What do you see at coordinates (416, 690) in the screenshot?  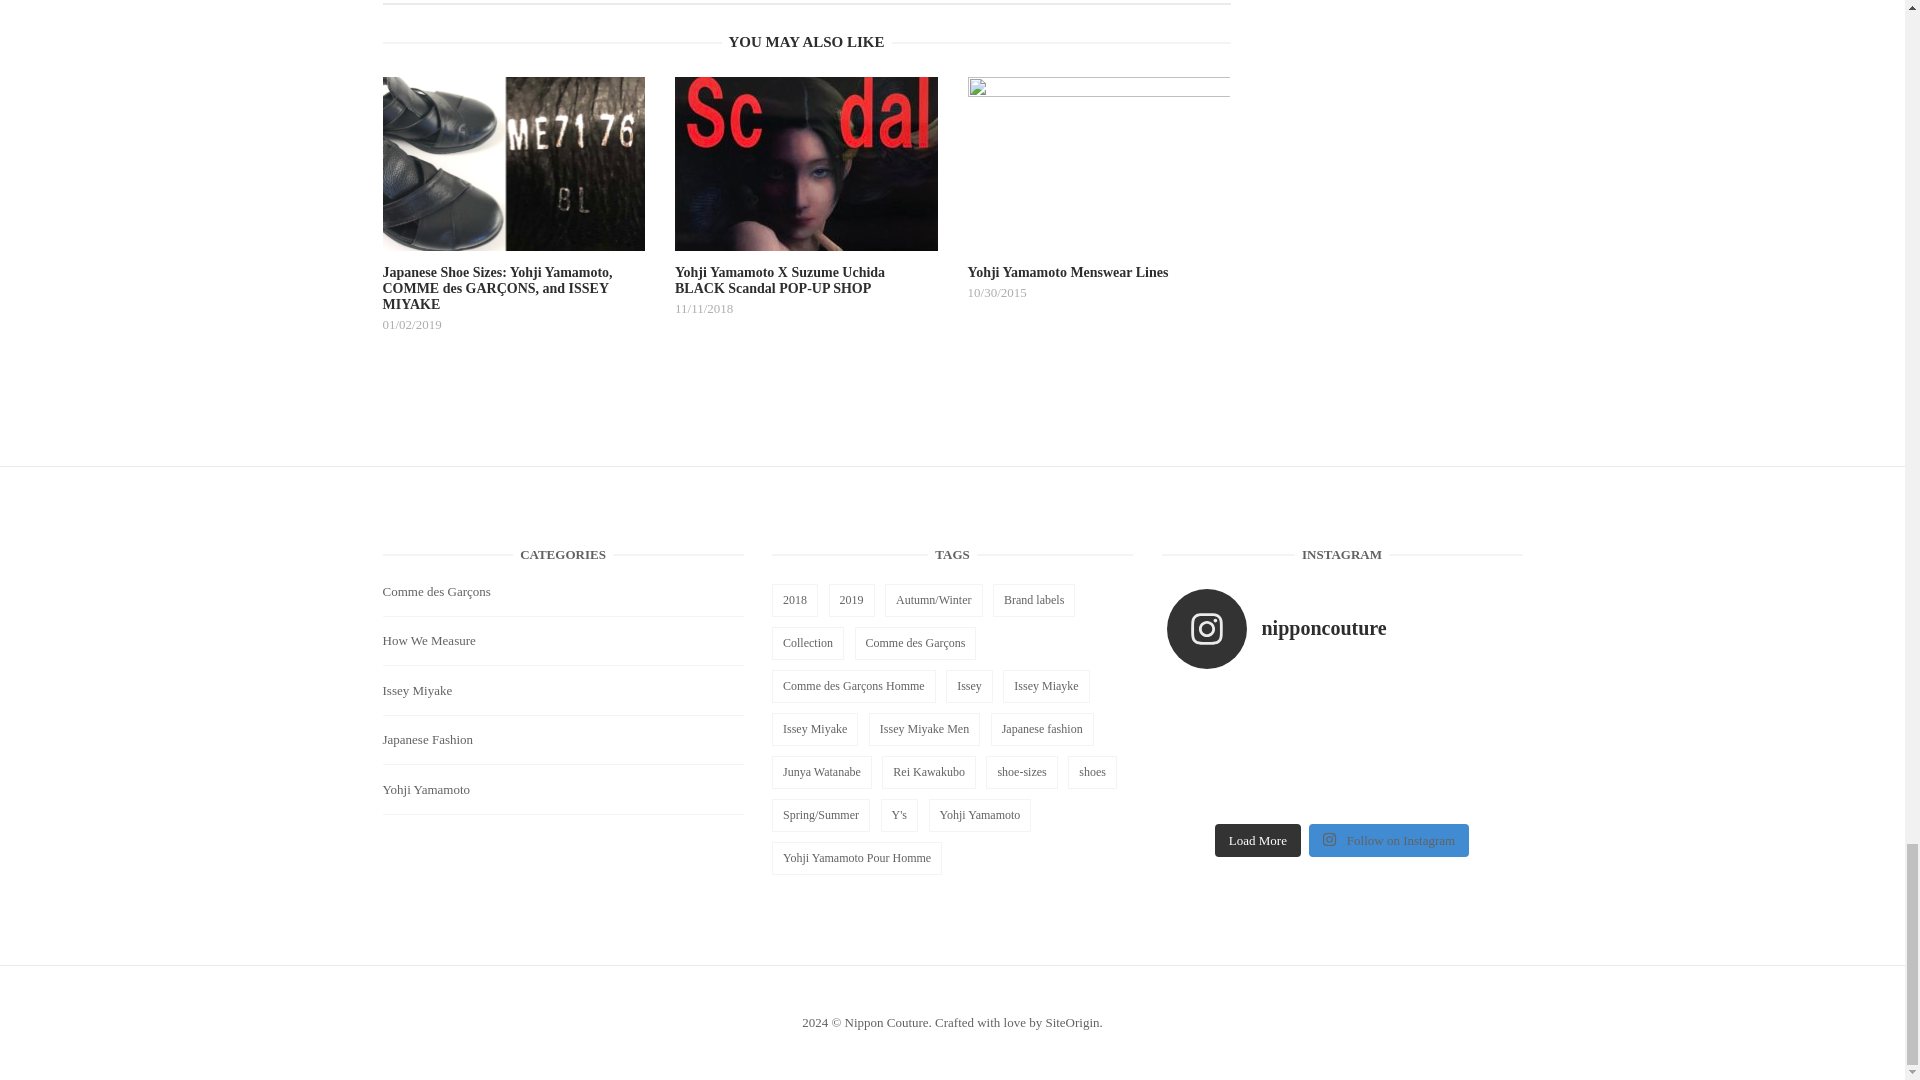 I see `Issey Miyake` at bounding box center [416, 690].